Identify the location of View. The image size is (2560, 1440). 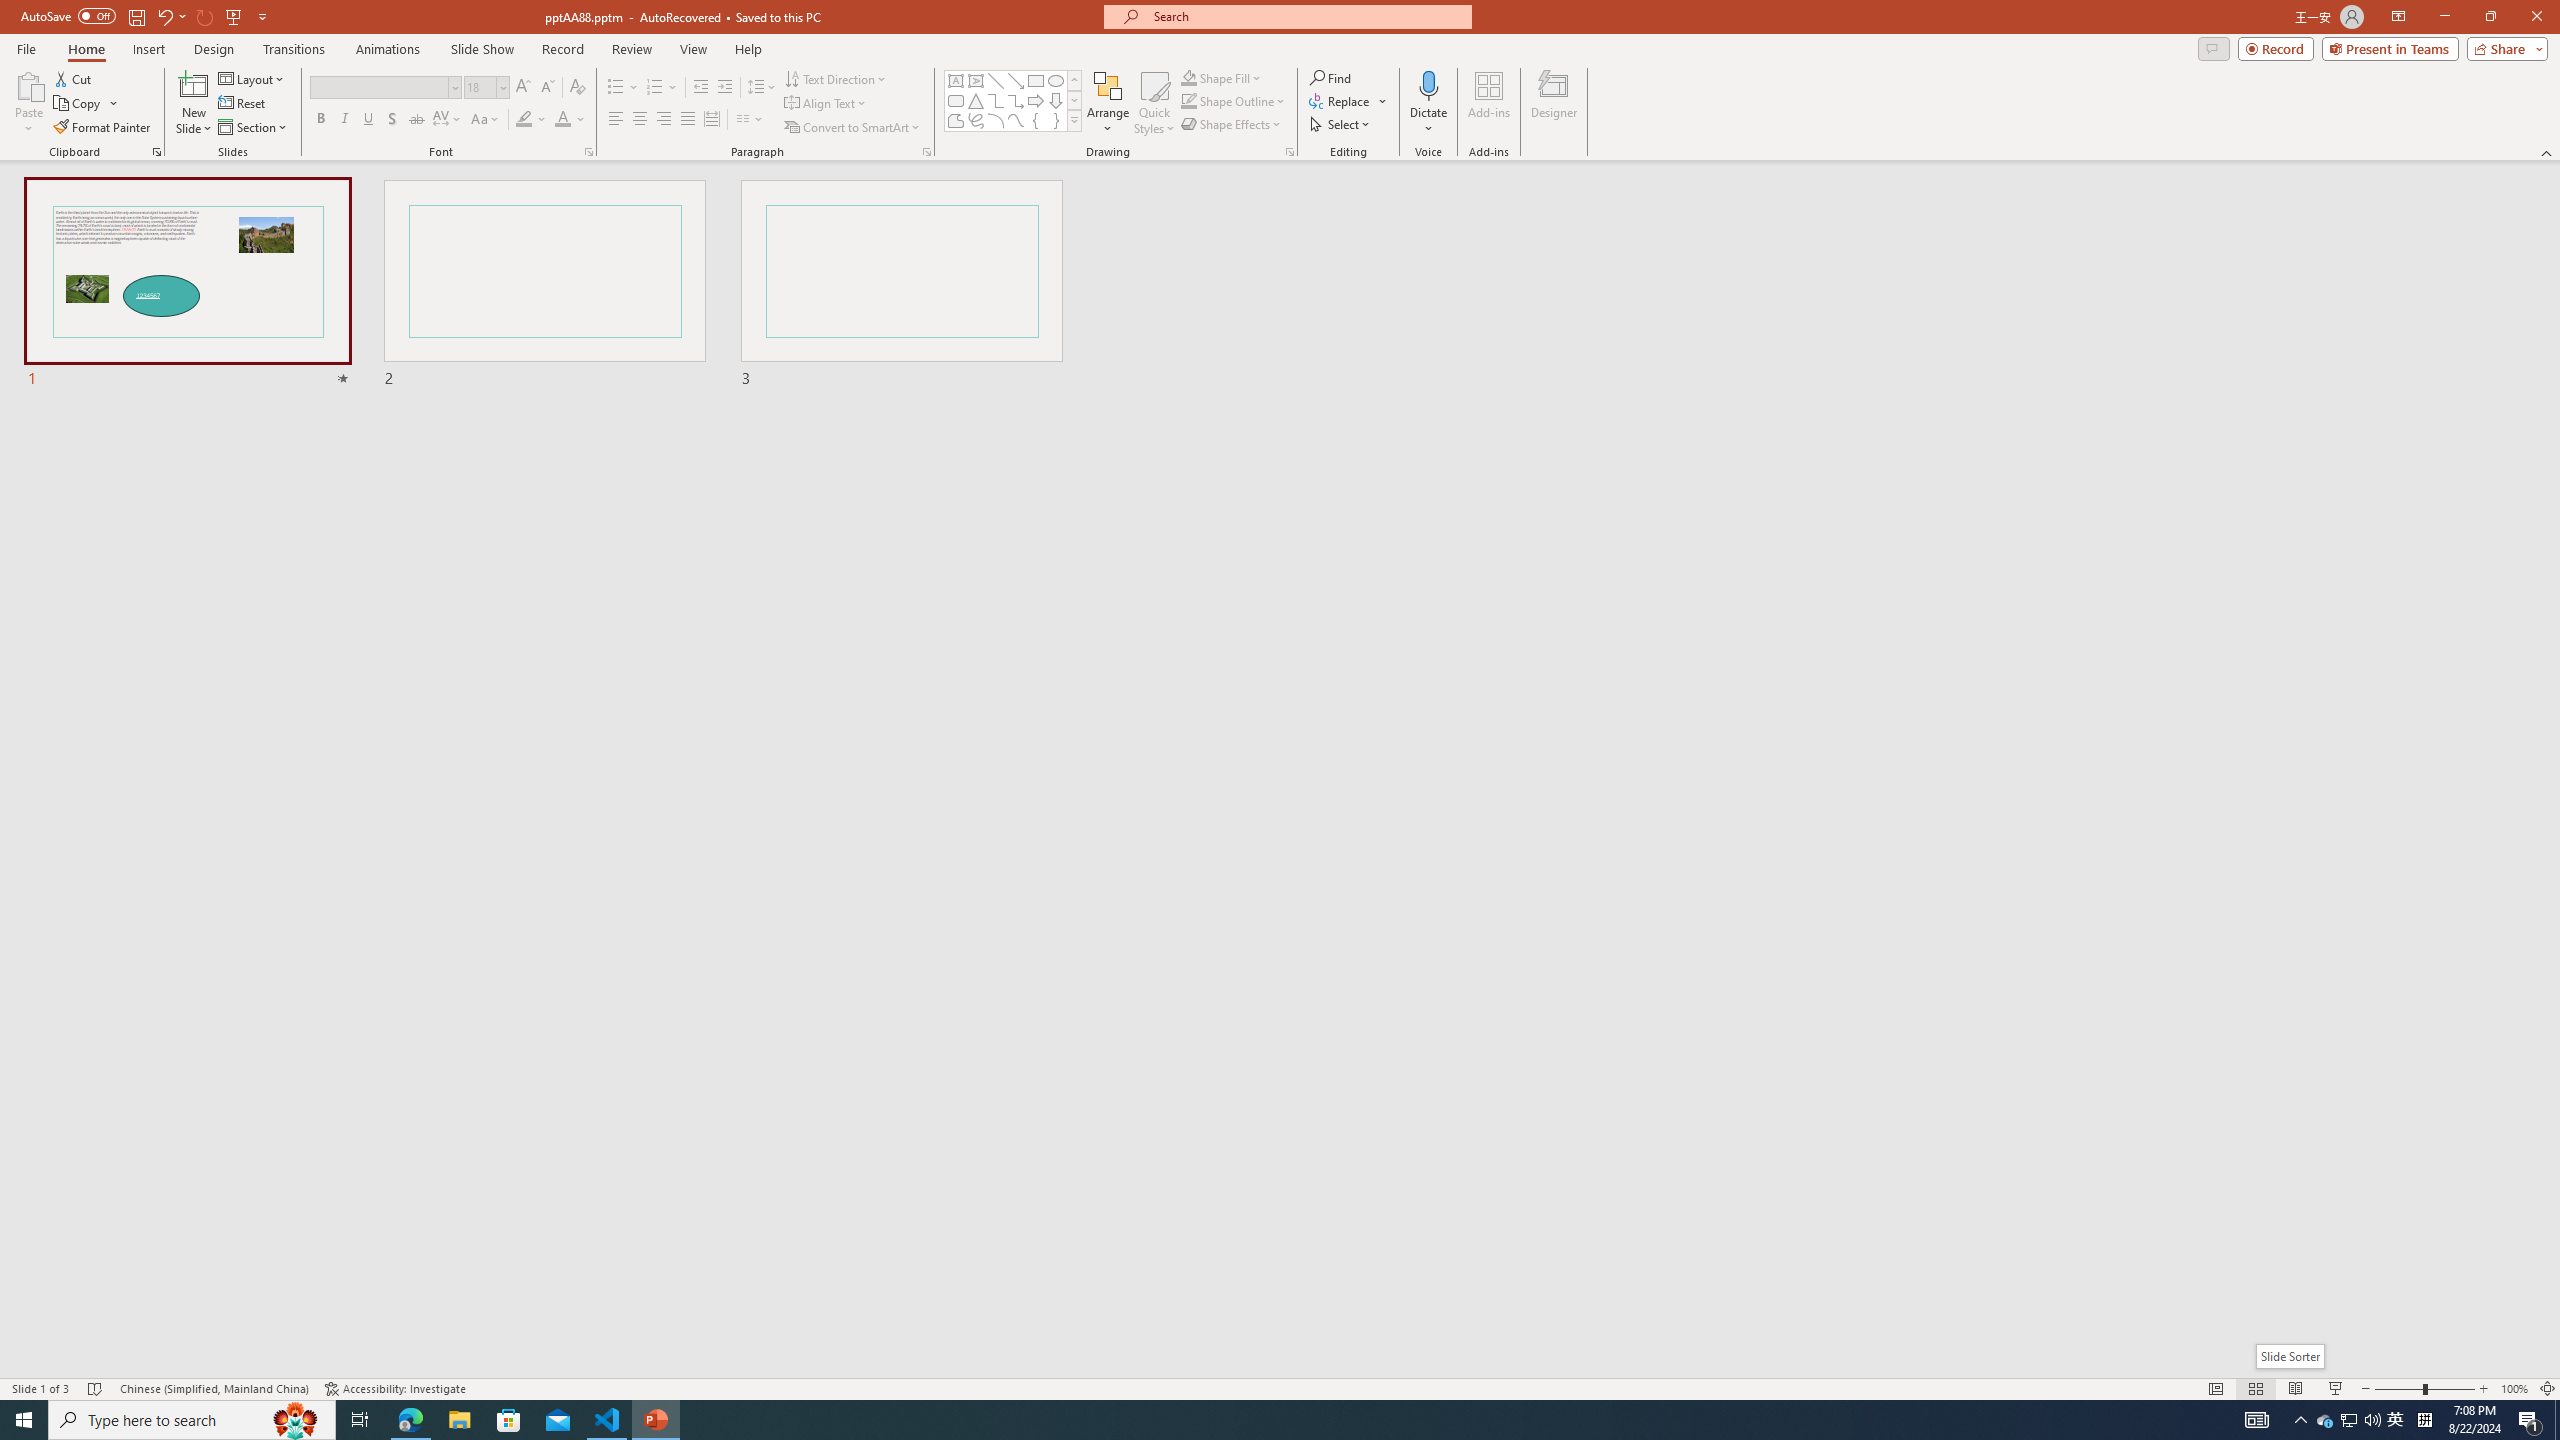
(694, 49).